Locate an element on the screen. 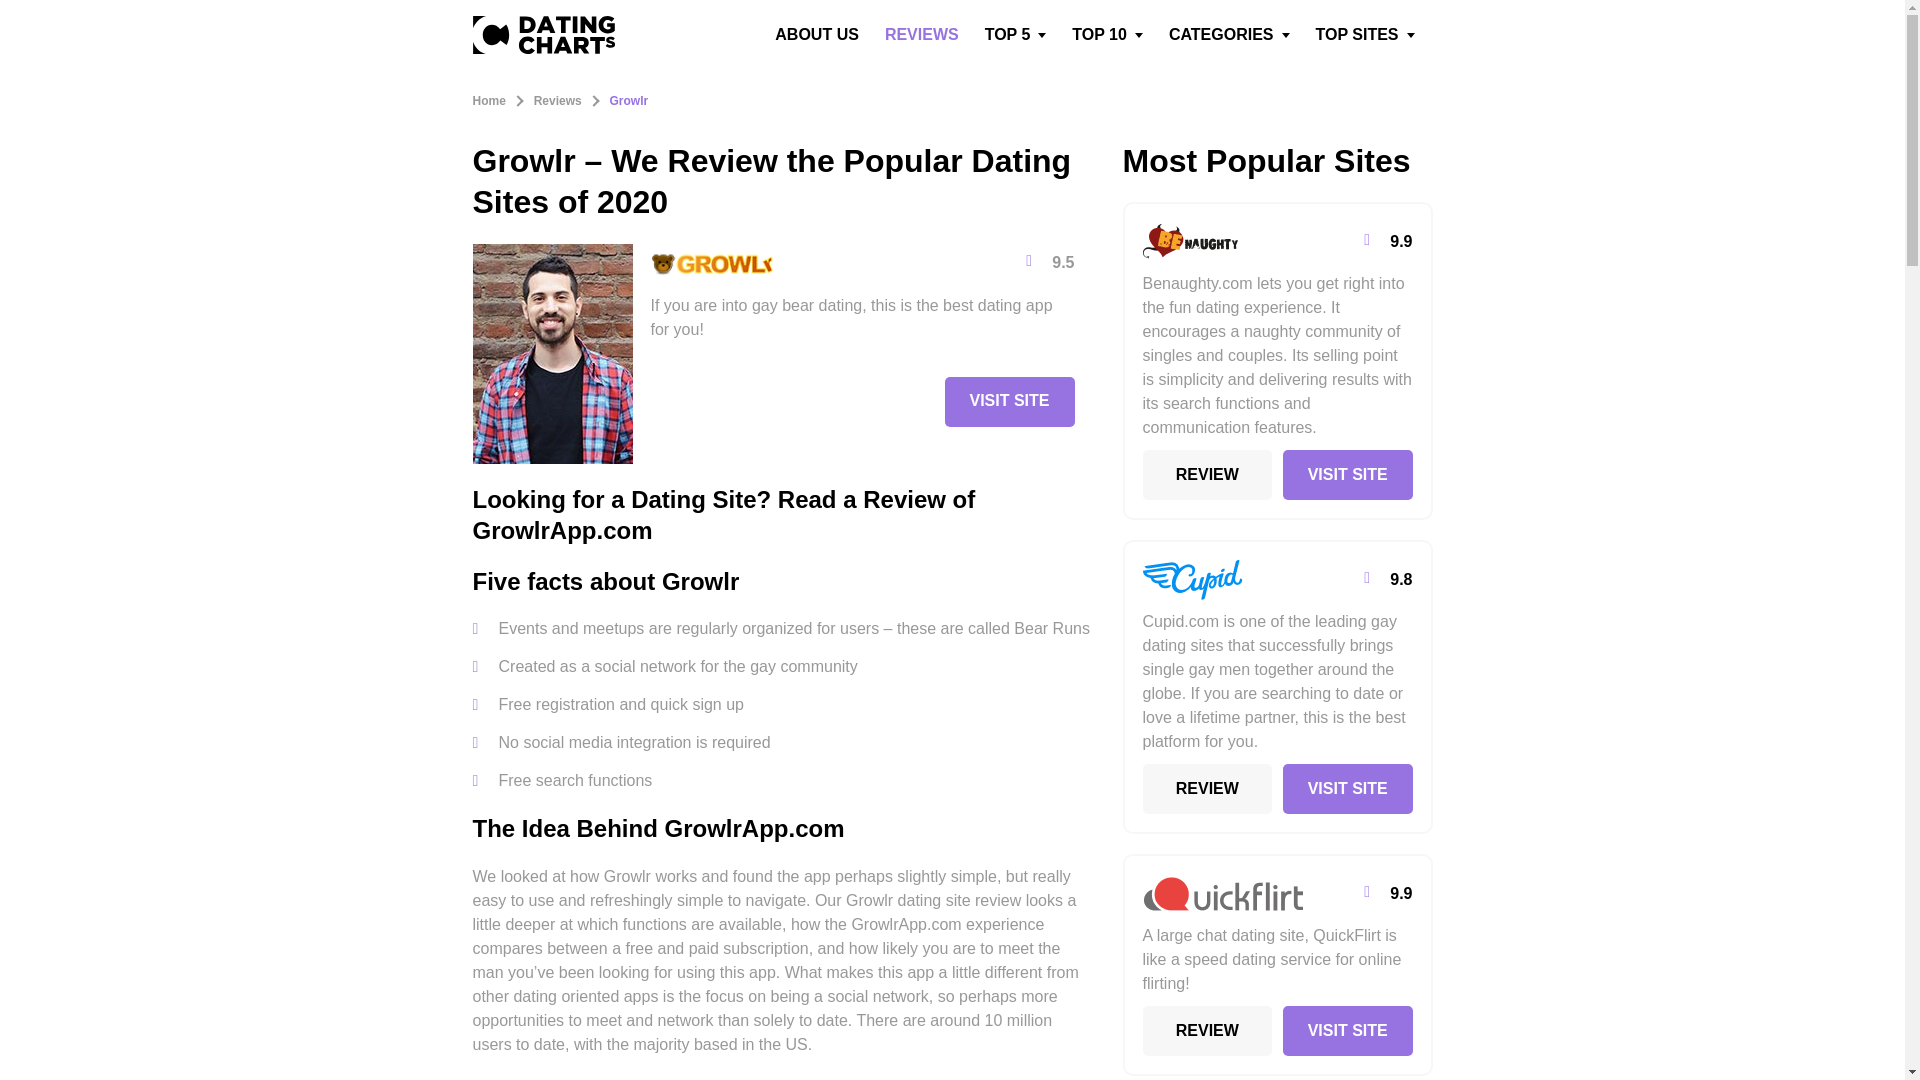 This screenshot has height=1080, width=1920. ABOUT US is located at coordinates (816, 35).